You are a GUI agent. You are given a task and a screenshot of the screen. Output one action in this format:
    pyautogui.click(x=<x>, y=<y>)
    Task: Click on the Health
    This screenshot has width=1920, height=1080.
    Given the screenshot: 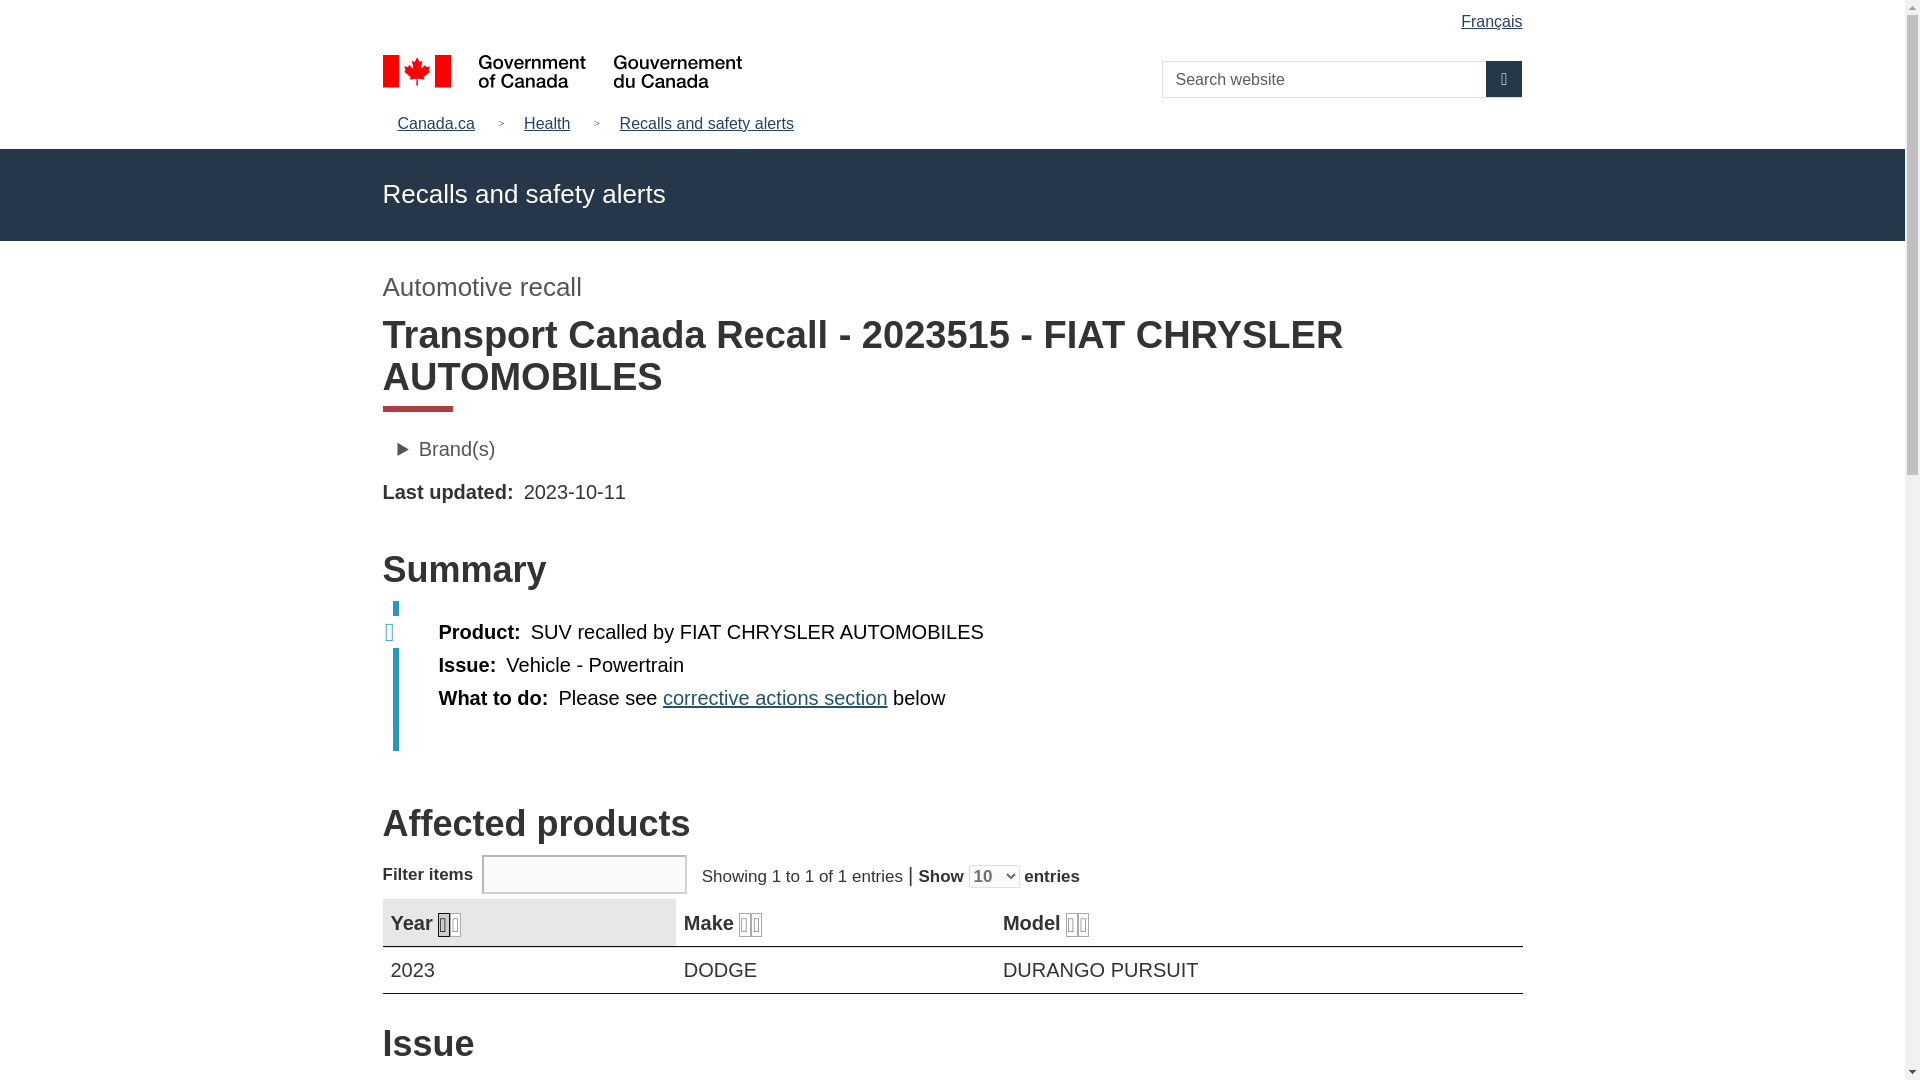 What is the action you would take?
    pyautogui.click(x=546, y=124)
    